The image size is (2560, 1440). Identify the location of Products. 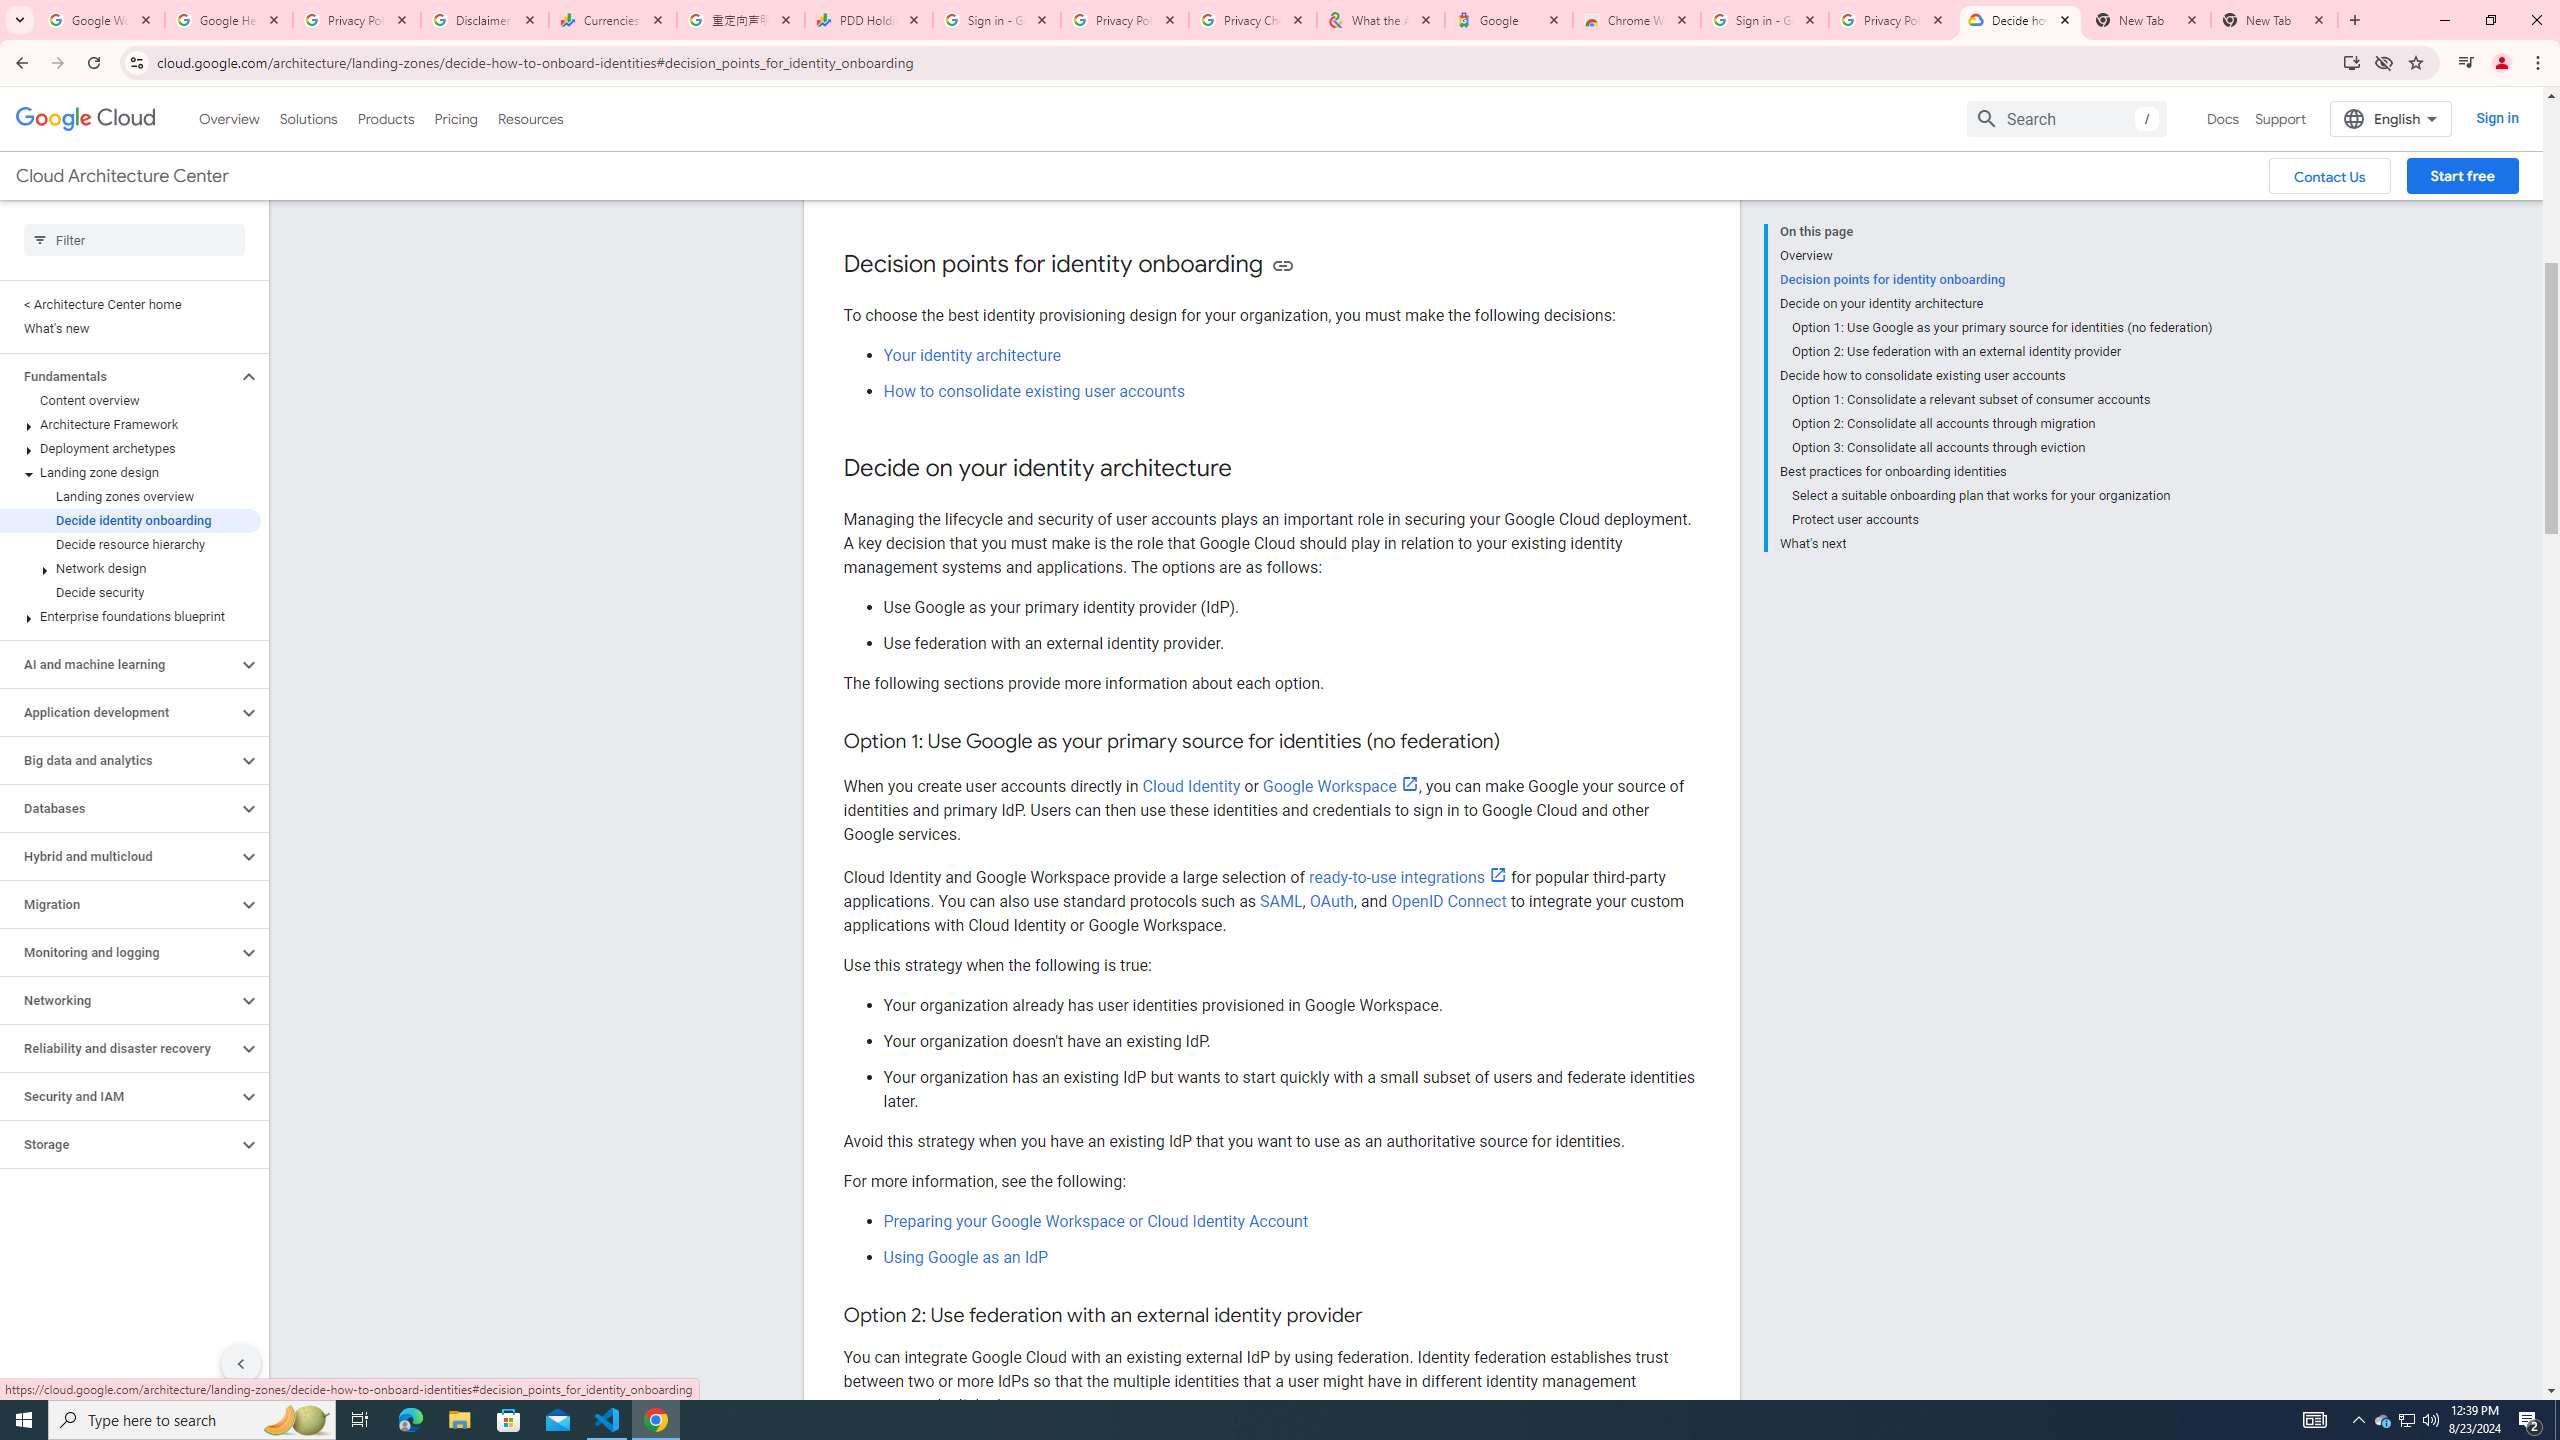
(384, 118).